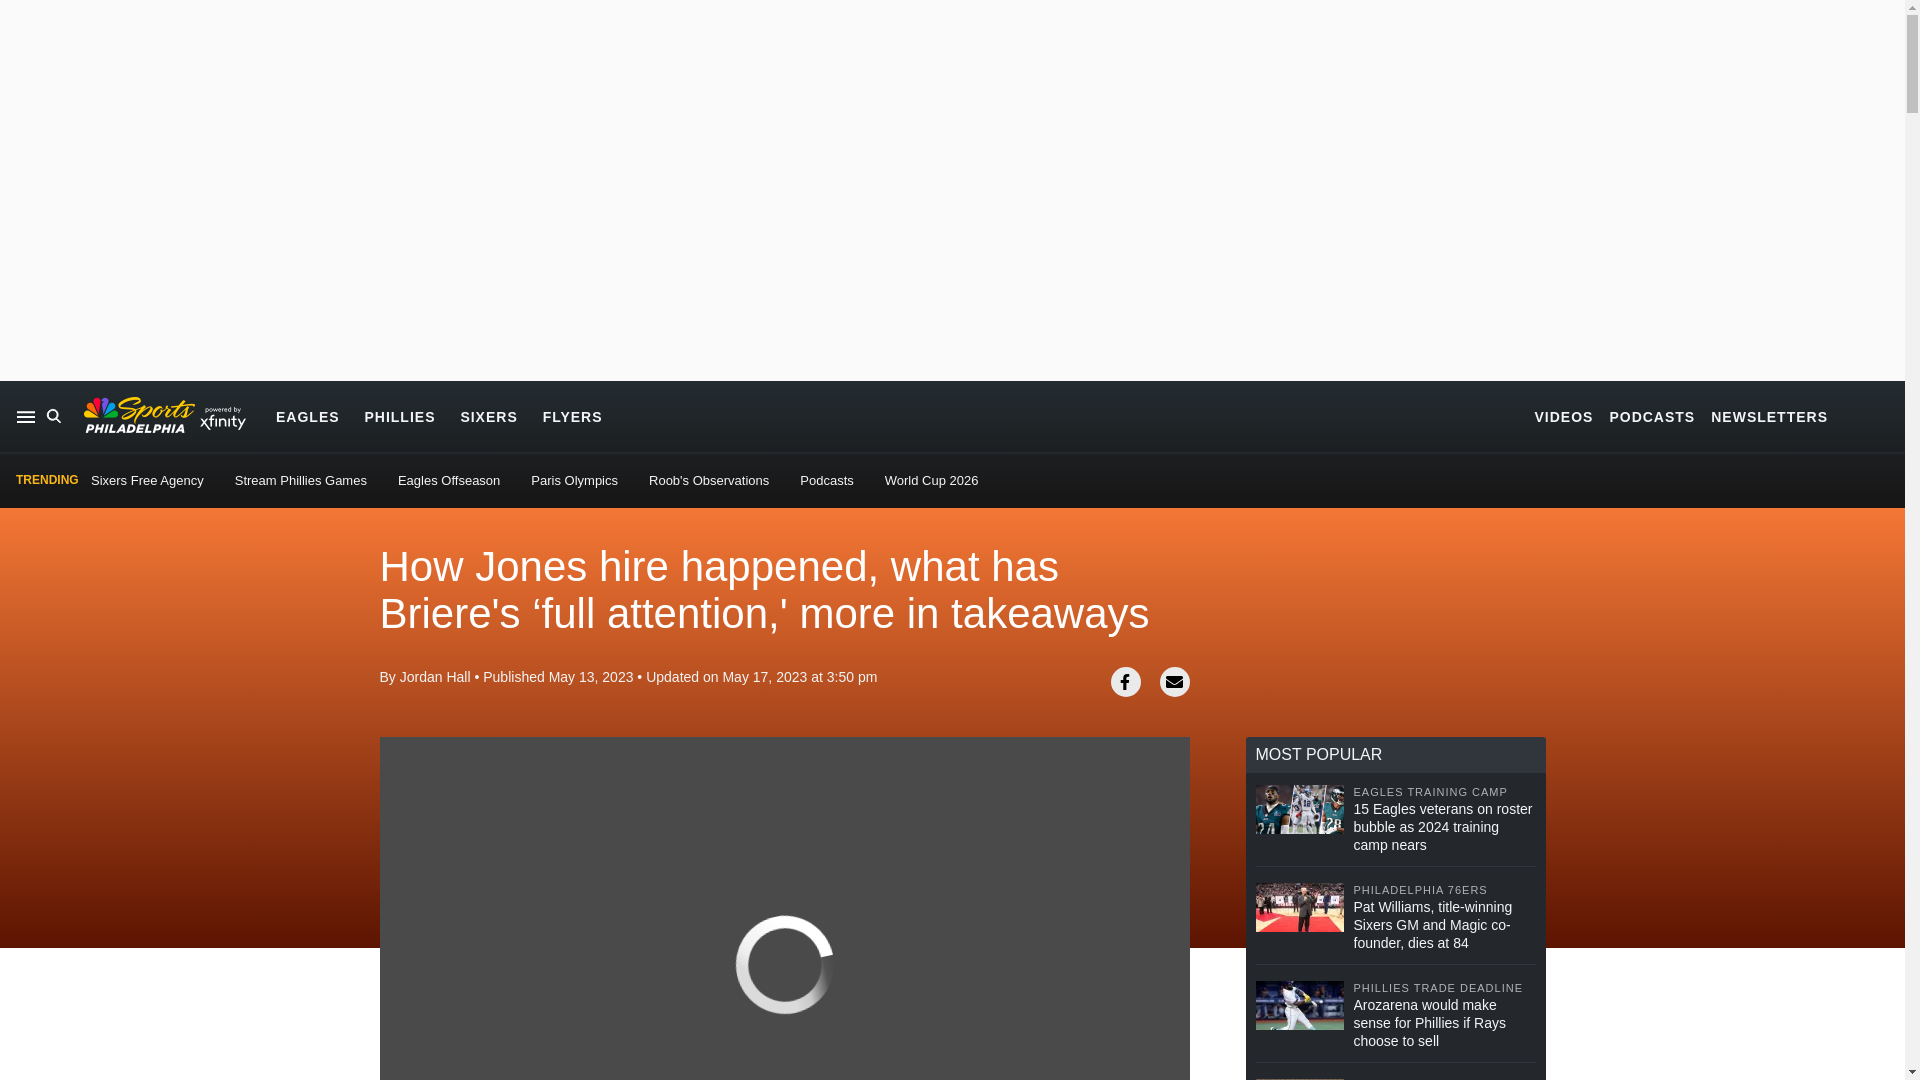 The height and width of the screenshot is (1080, 1920). Describe the element at coordinates (572, 416) in the screenshot. I see `FLYERS` at that location.